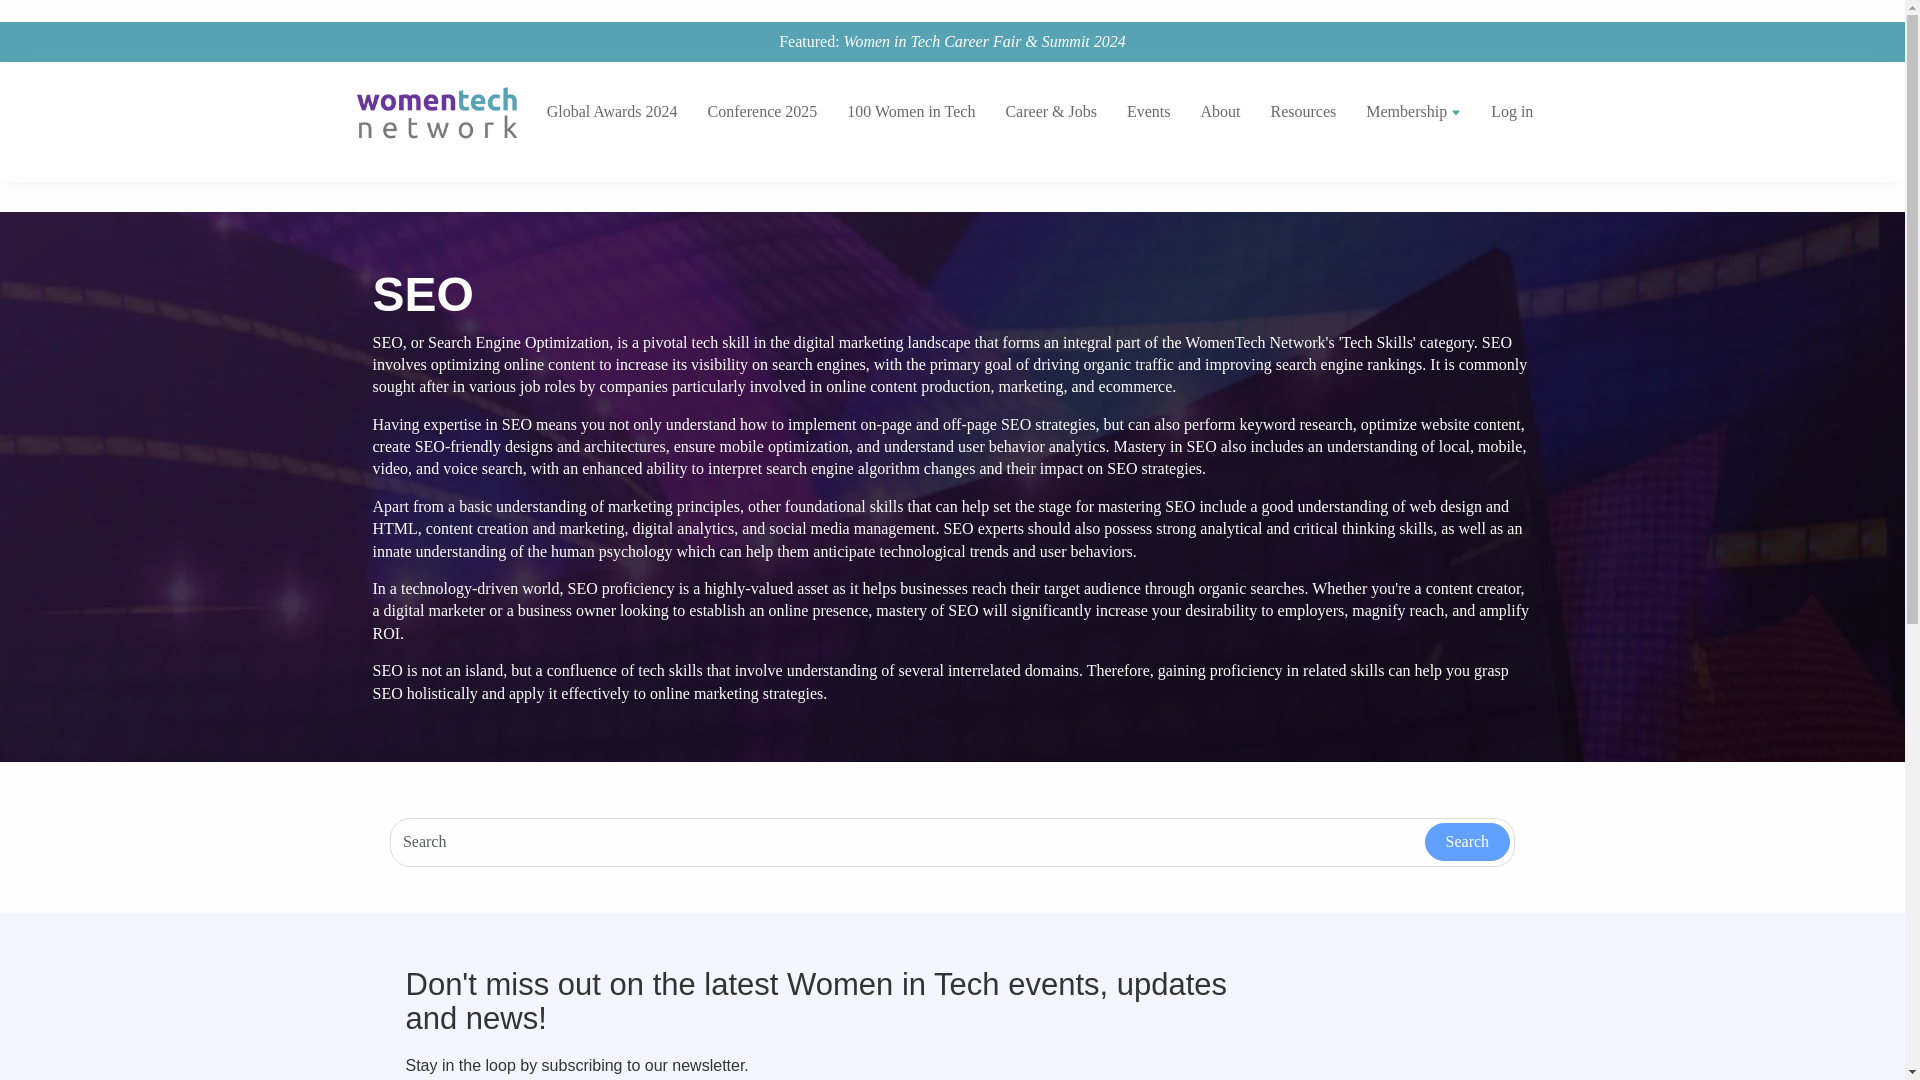 This screenshot has width=1920, height=1080. I want to click on Global Awards 2024, so click(612, 112).